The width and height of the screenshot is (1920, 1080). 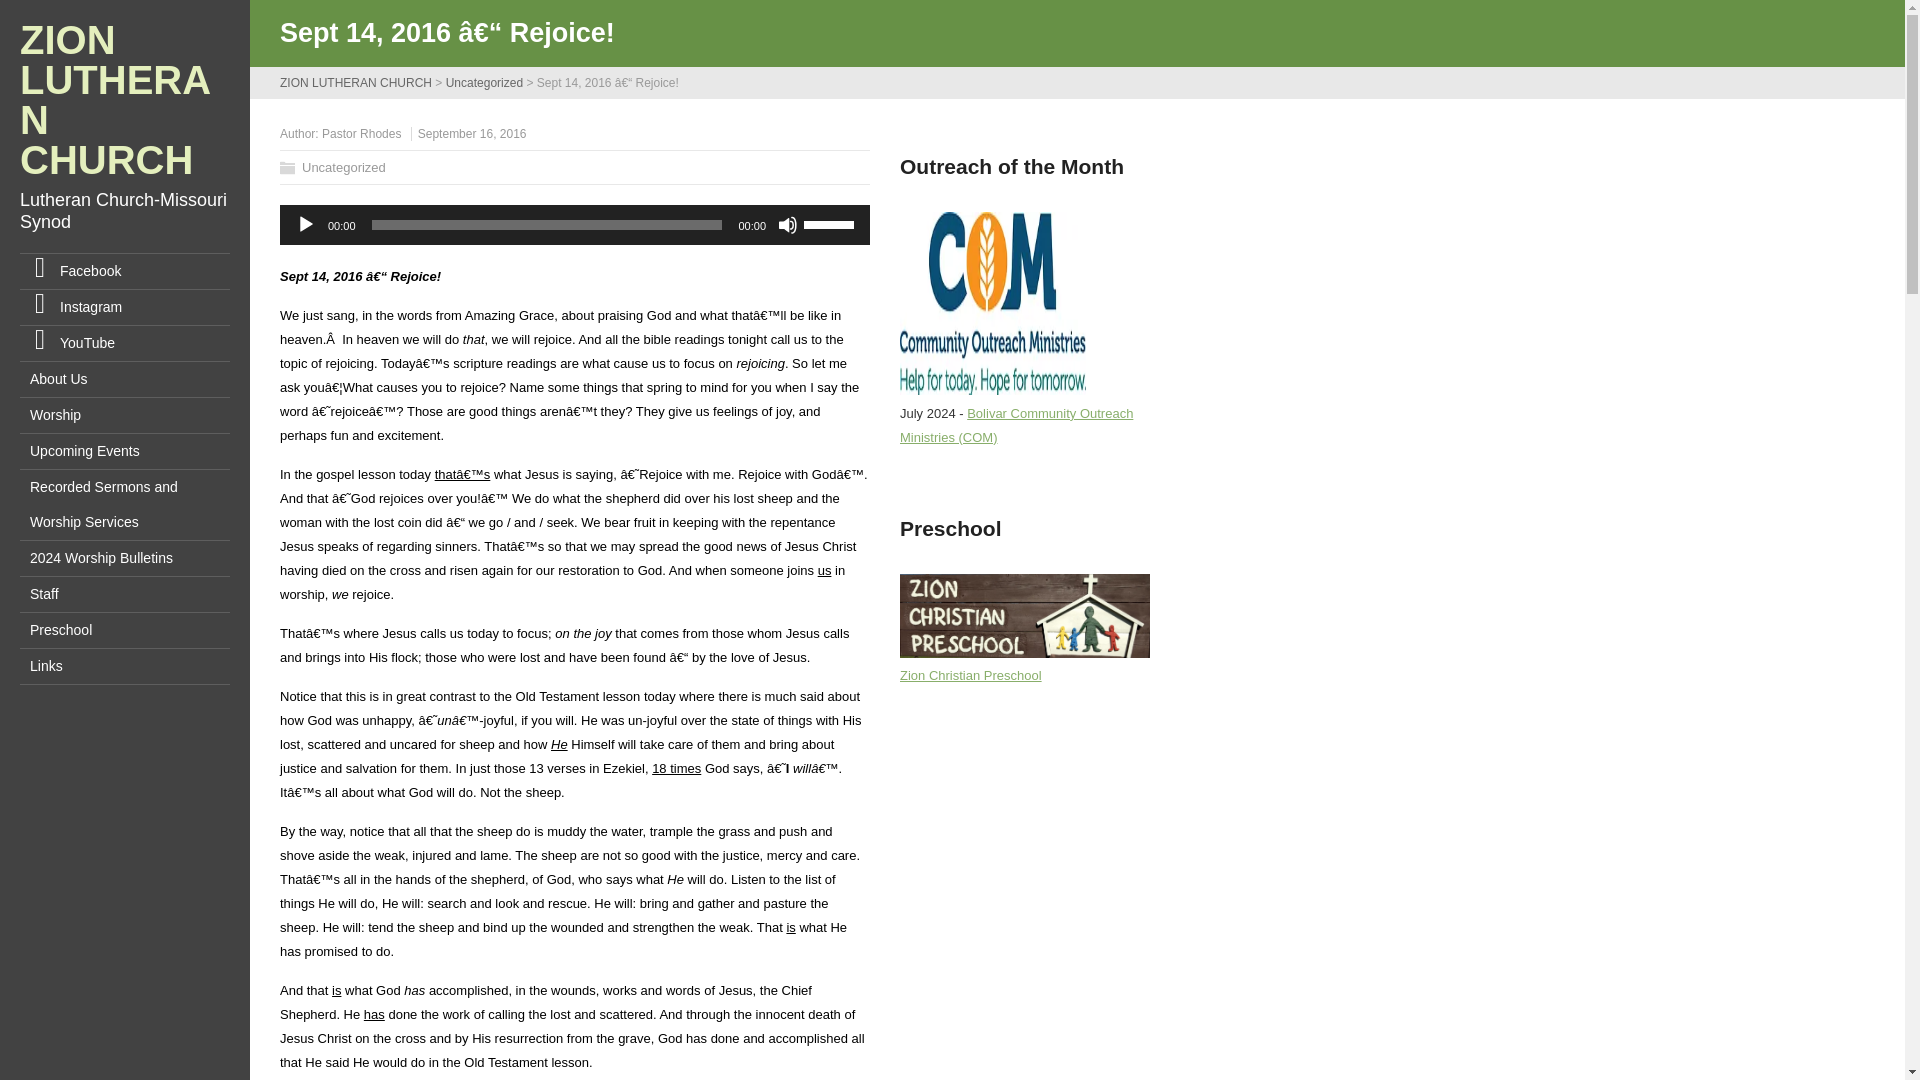 I want to click on YouTube, so click(x=124, y=343).